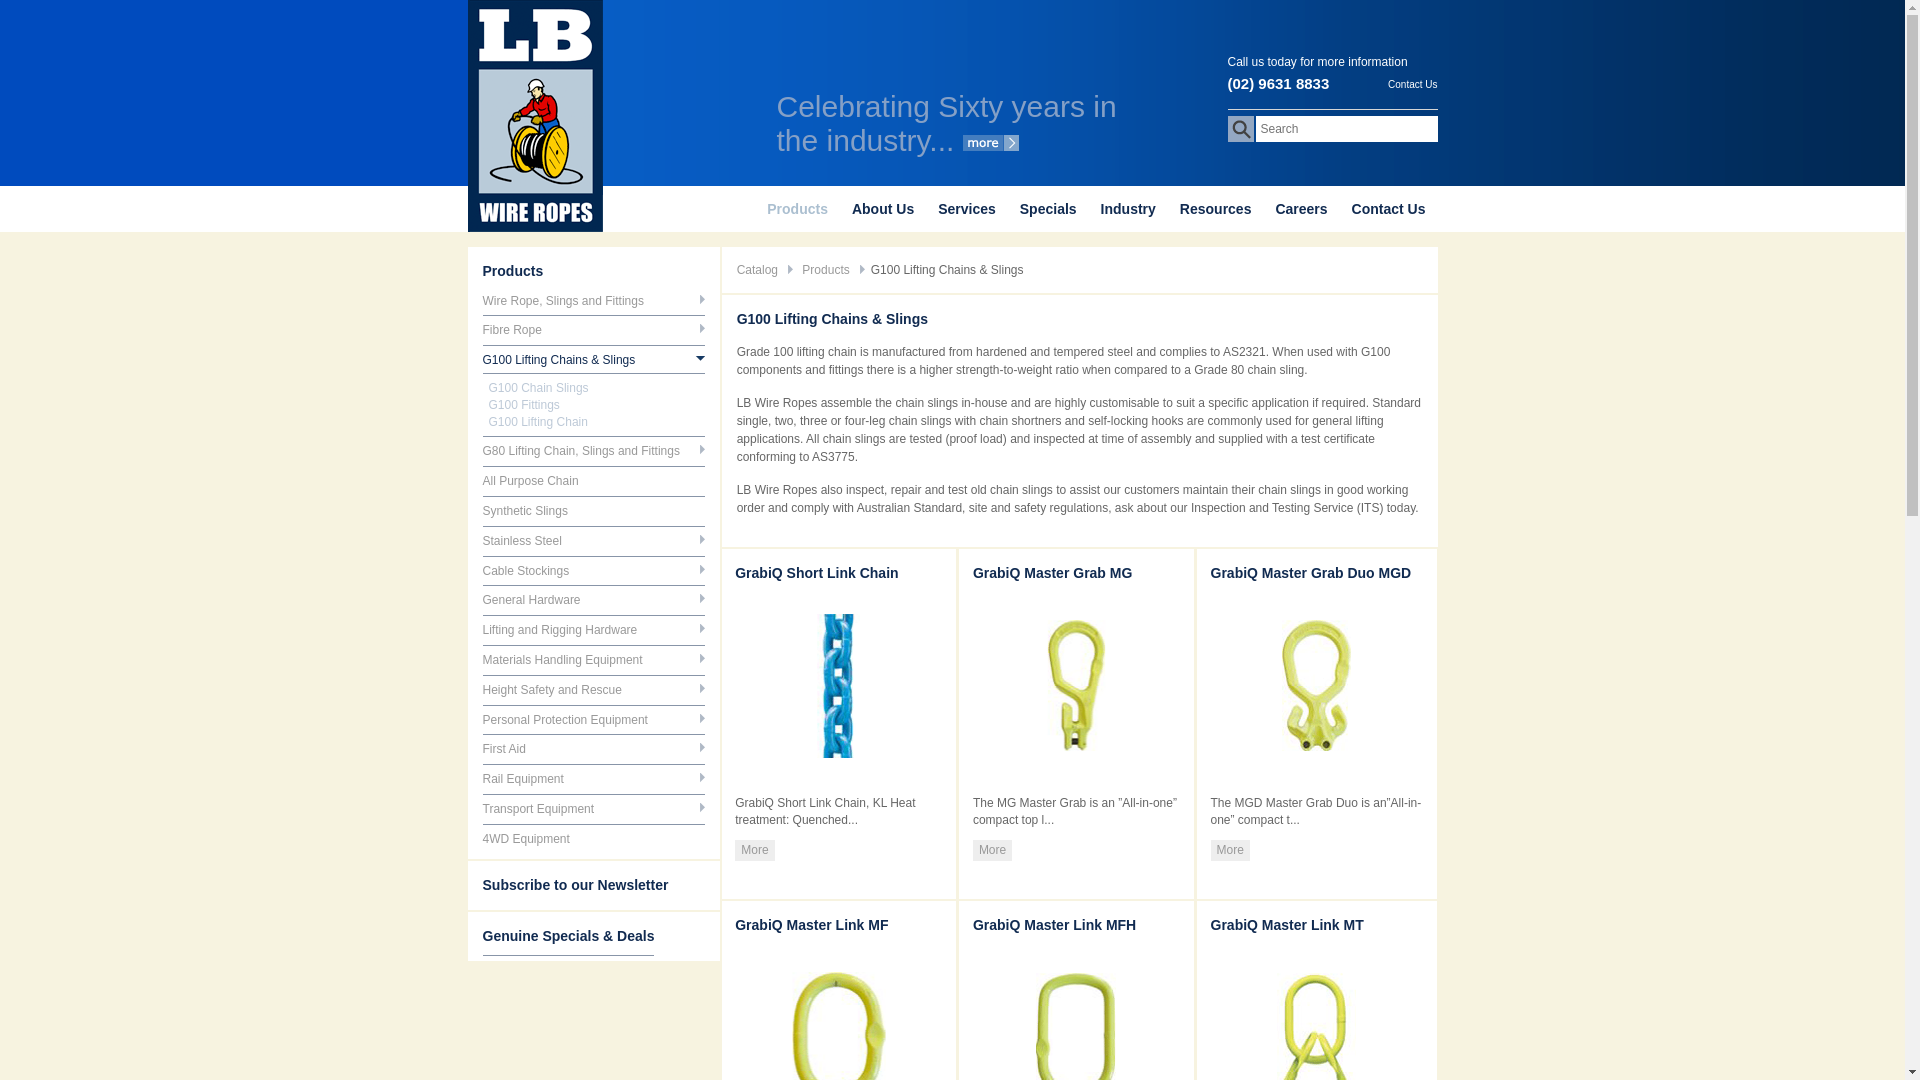 Image resolution: width=1920 pixels, height=1080 pixels. What do you see at coordinates (512, 271) in the screenshot?
I see `Products` at bounding box center [512, 271].